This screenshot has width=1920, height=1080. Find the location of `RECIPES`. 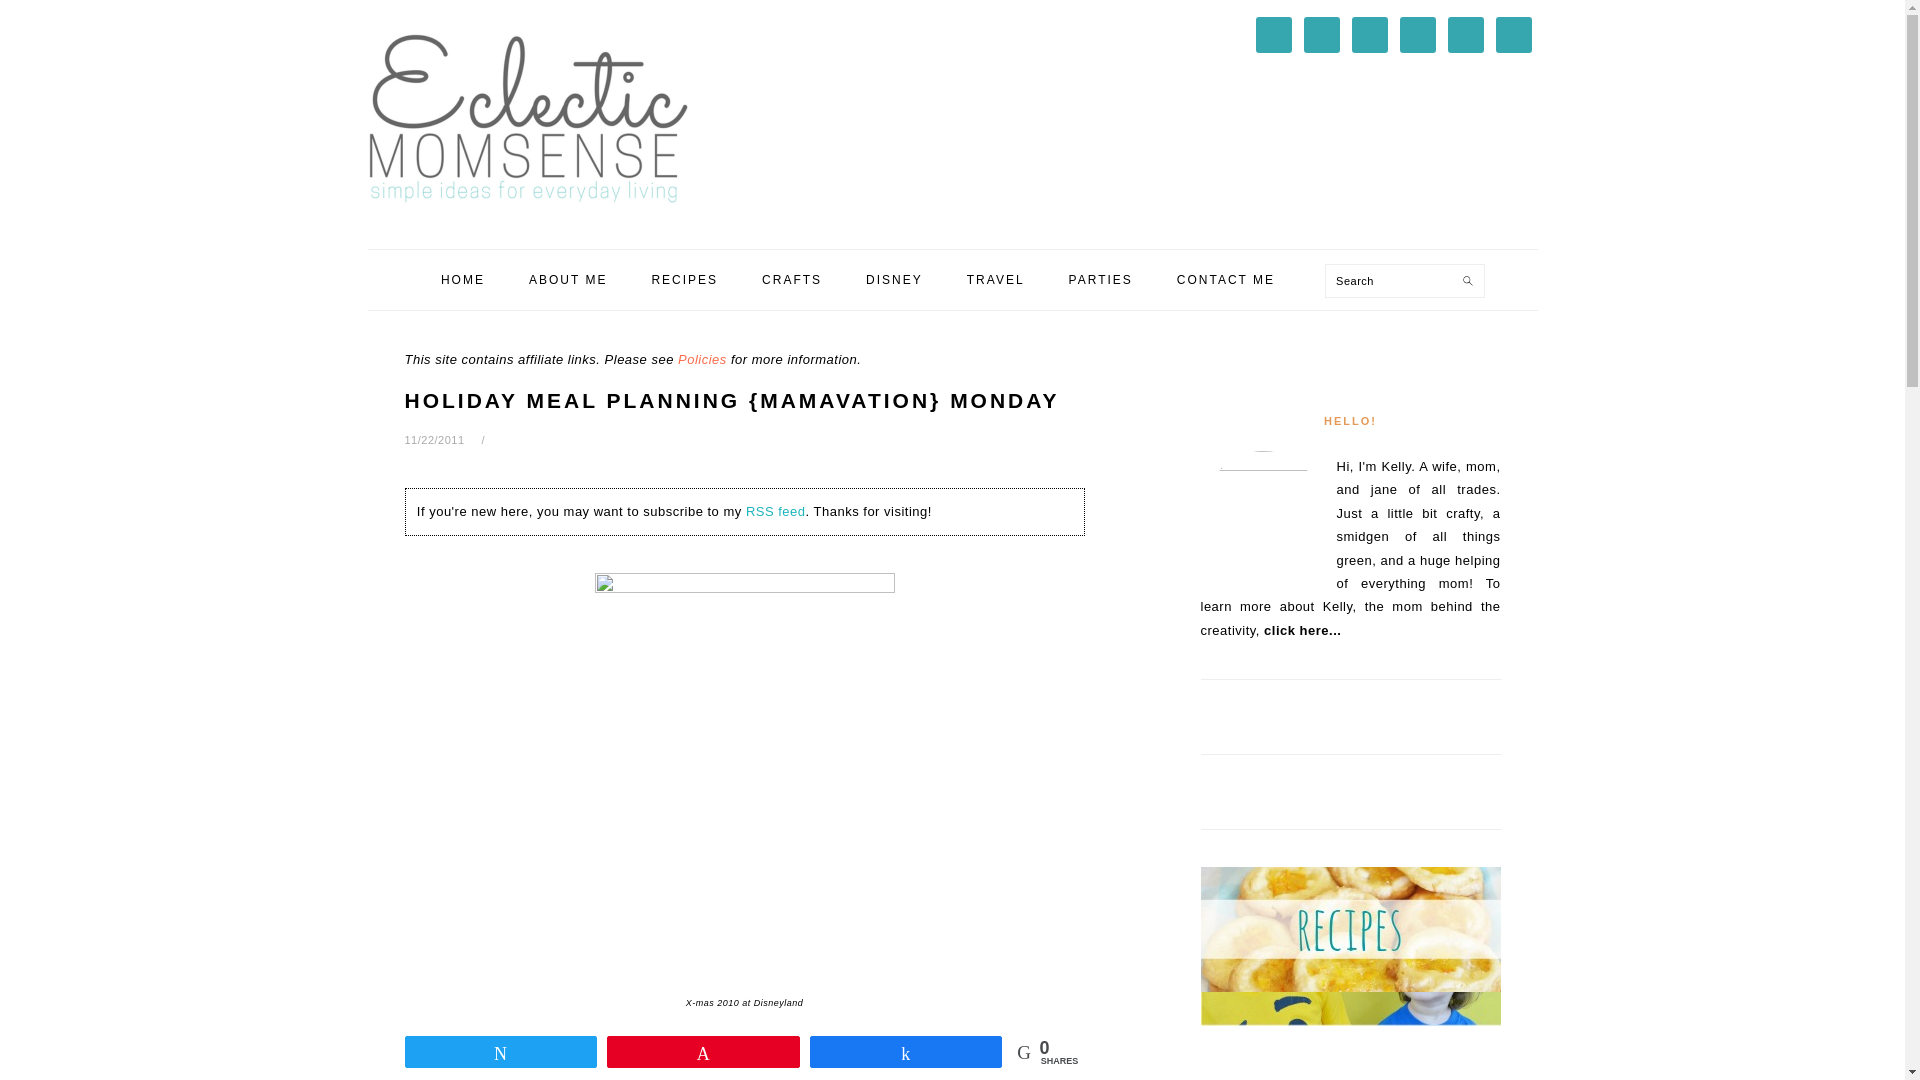

RECIPES is located at coordinates (684, 280).